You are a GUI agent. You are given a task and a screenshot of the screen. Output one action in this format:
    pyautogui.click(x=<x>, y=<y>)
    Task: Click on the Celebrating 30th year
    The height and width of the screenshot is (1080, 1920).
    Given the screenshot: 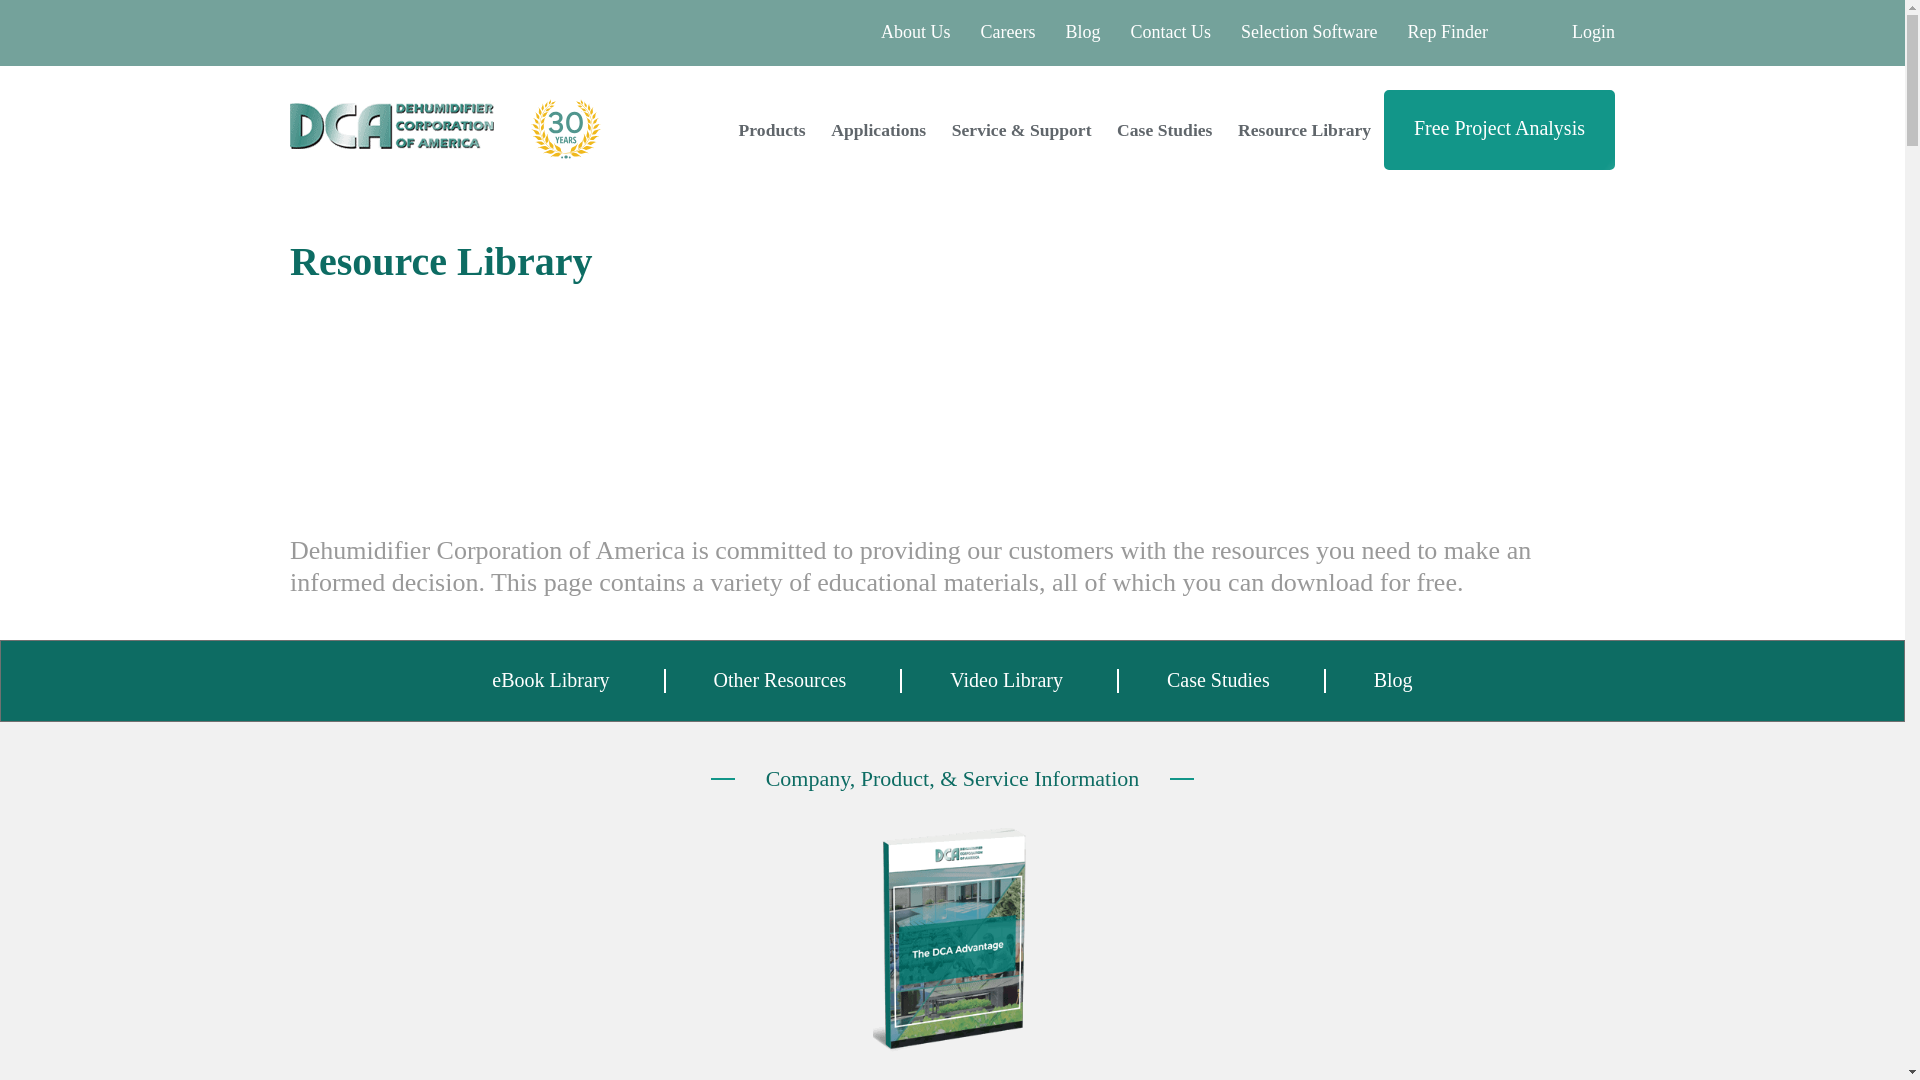 What is the action you would take?
    pyautogui.click(x=566, y=128)
    